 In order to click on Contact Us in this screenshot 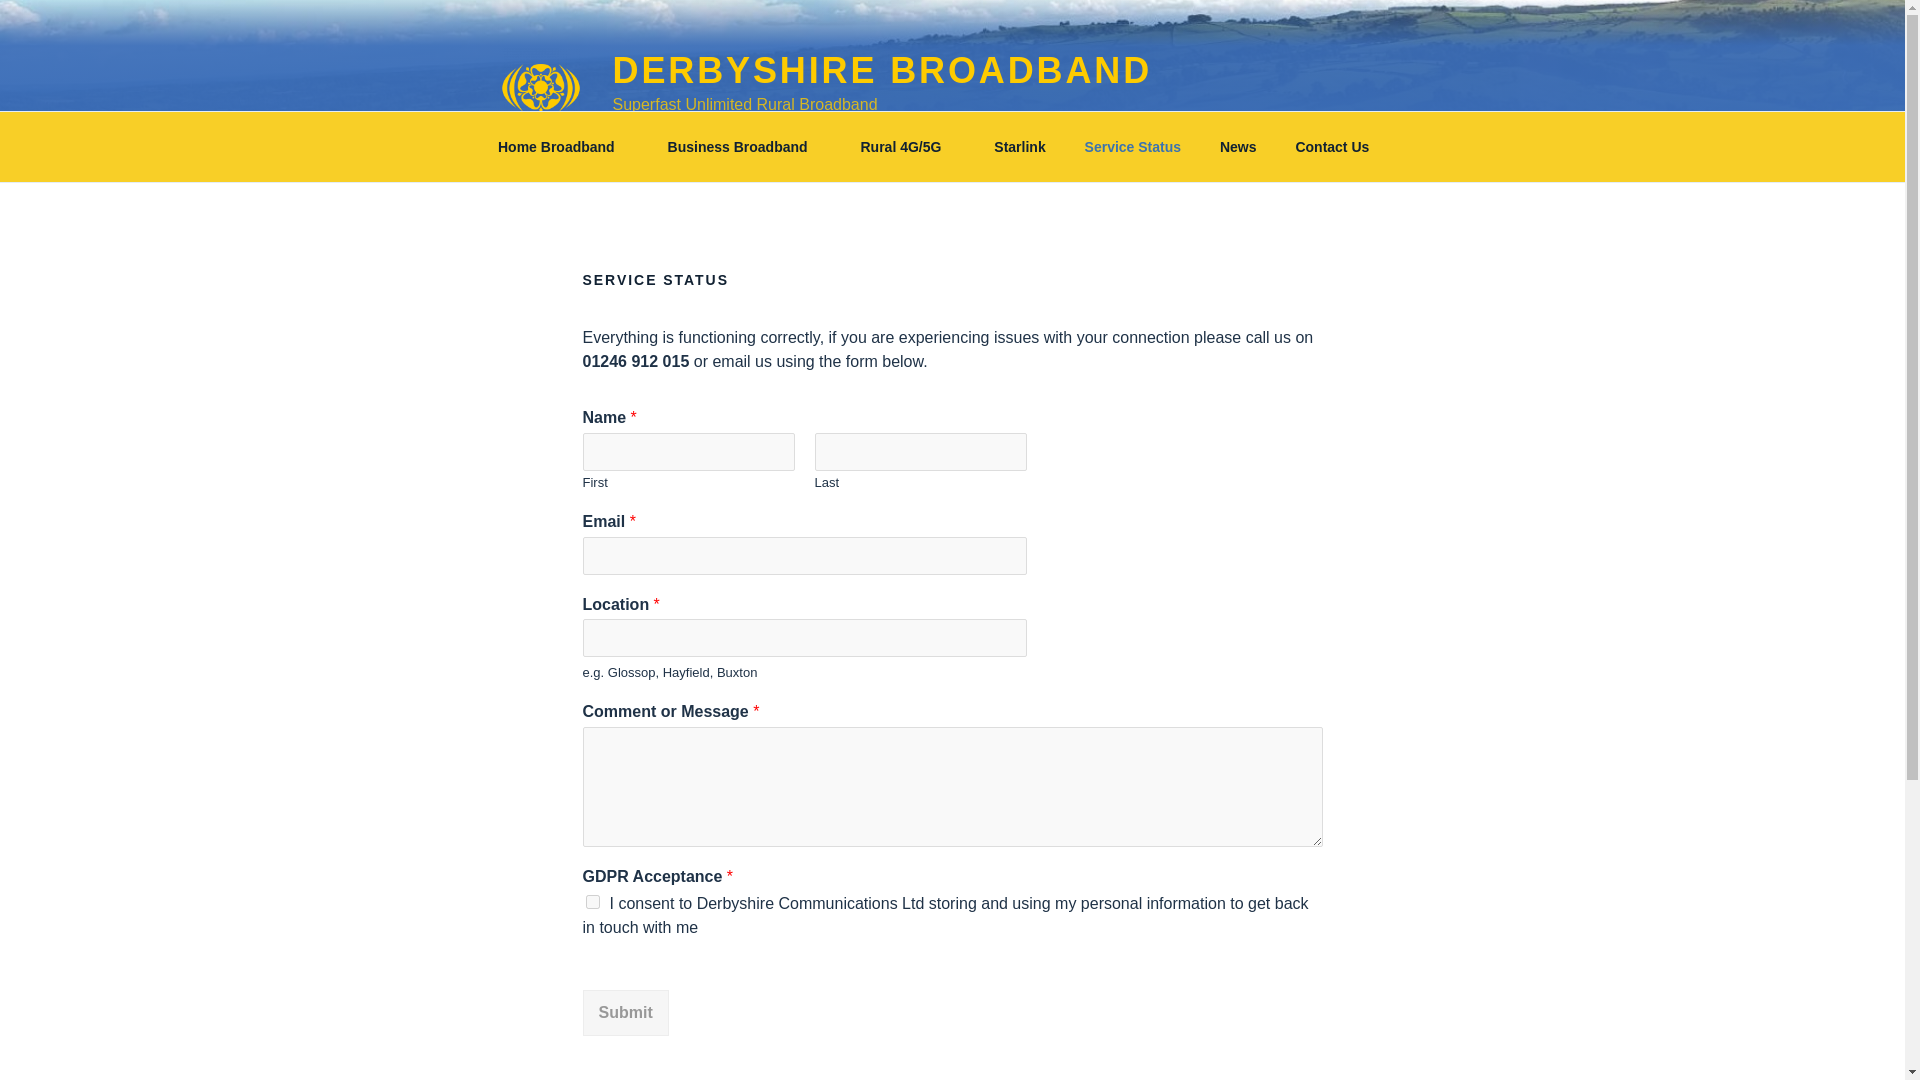, I will do `click(1340, 146)`.